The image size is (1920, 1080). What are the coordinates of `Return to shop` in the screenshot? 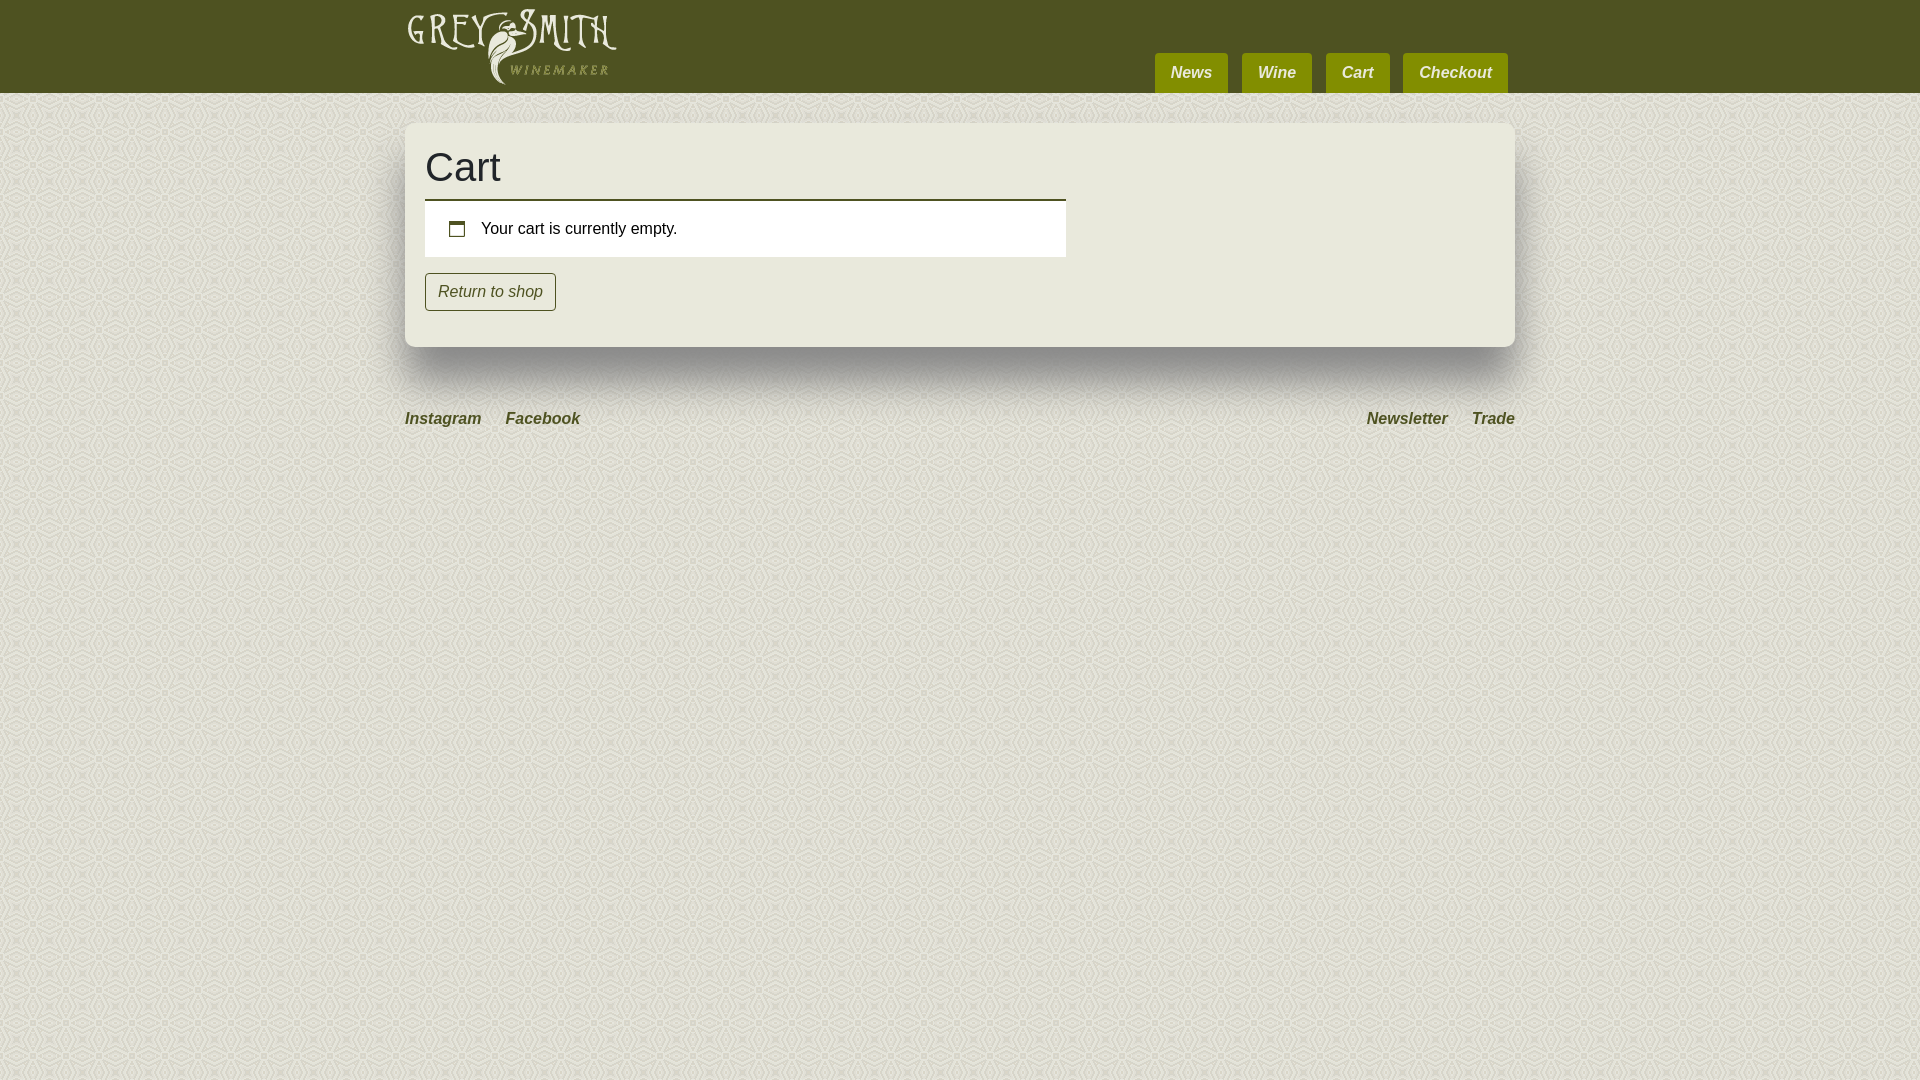 It's located at (490, 292).